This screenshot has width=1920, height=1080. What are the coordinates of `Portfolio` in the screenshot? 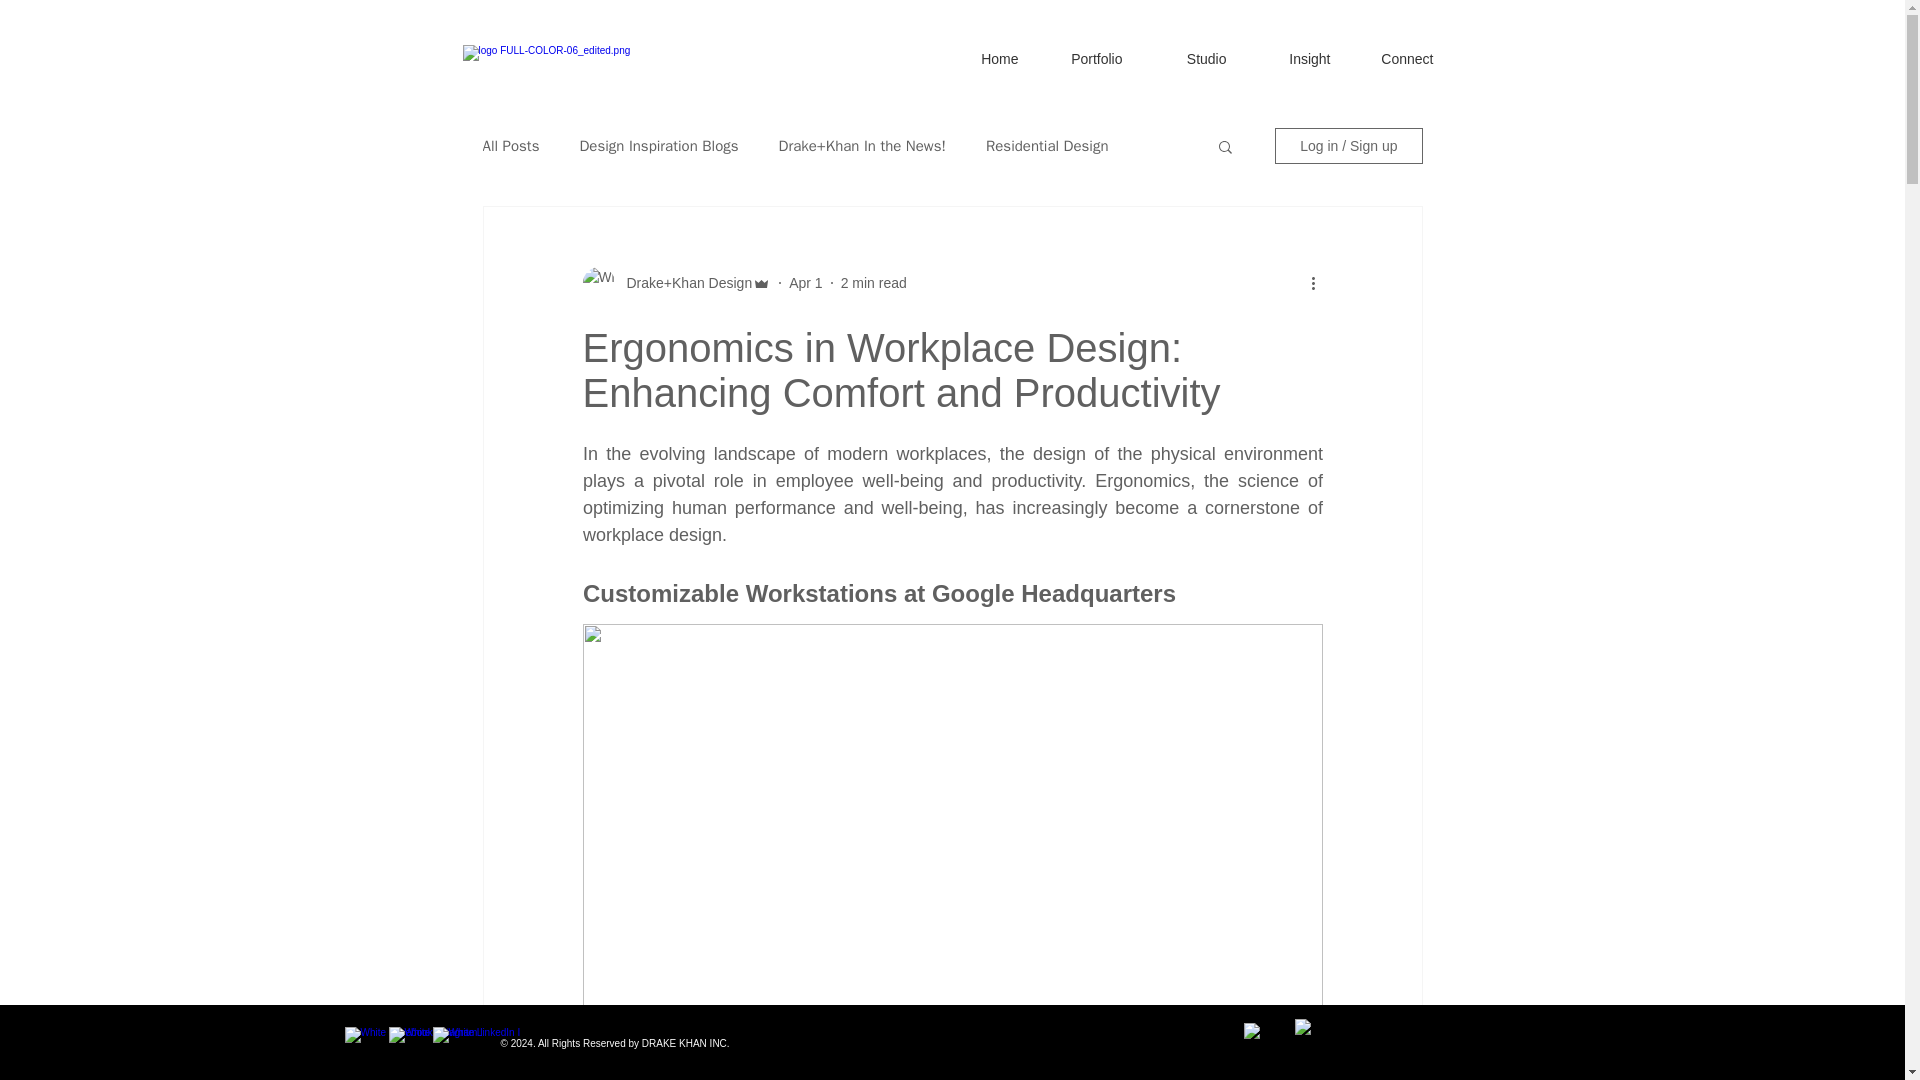 It's located at (1078, 50).